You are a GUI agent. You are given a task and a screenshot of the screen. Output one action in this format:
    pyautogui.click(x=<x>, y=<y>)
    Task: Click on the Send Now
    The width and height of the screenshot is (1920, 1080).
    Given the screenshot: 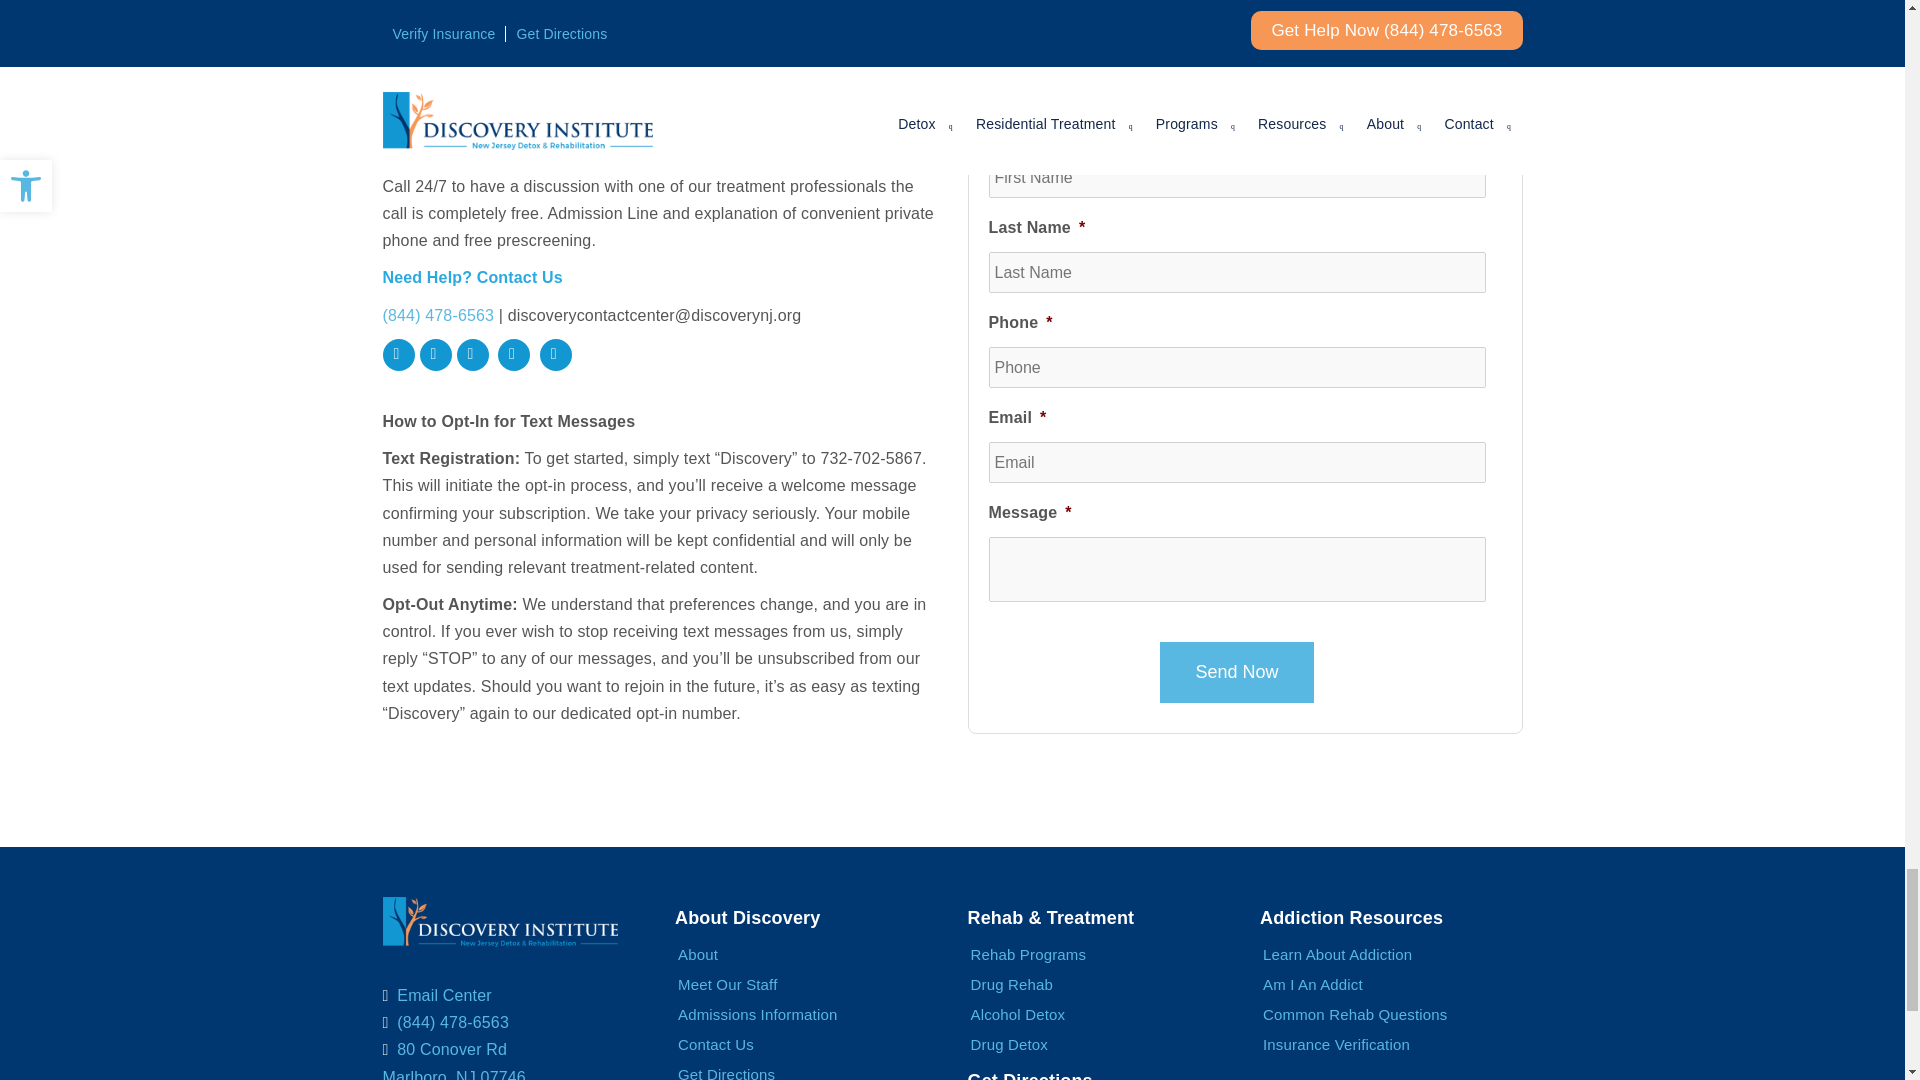 What is the action you would take?
    pyautogui.click(x=1236, y=672)
    